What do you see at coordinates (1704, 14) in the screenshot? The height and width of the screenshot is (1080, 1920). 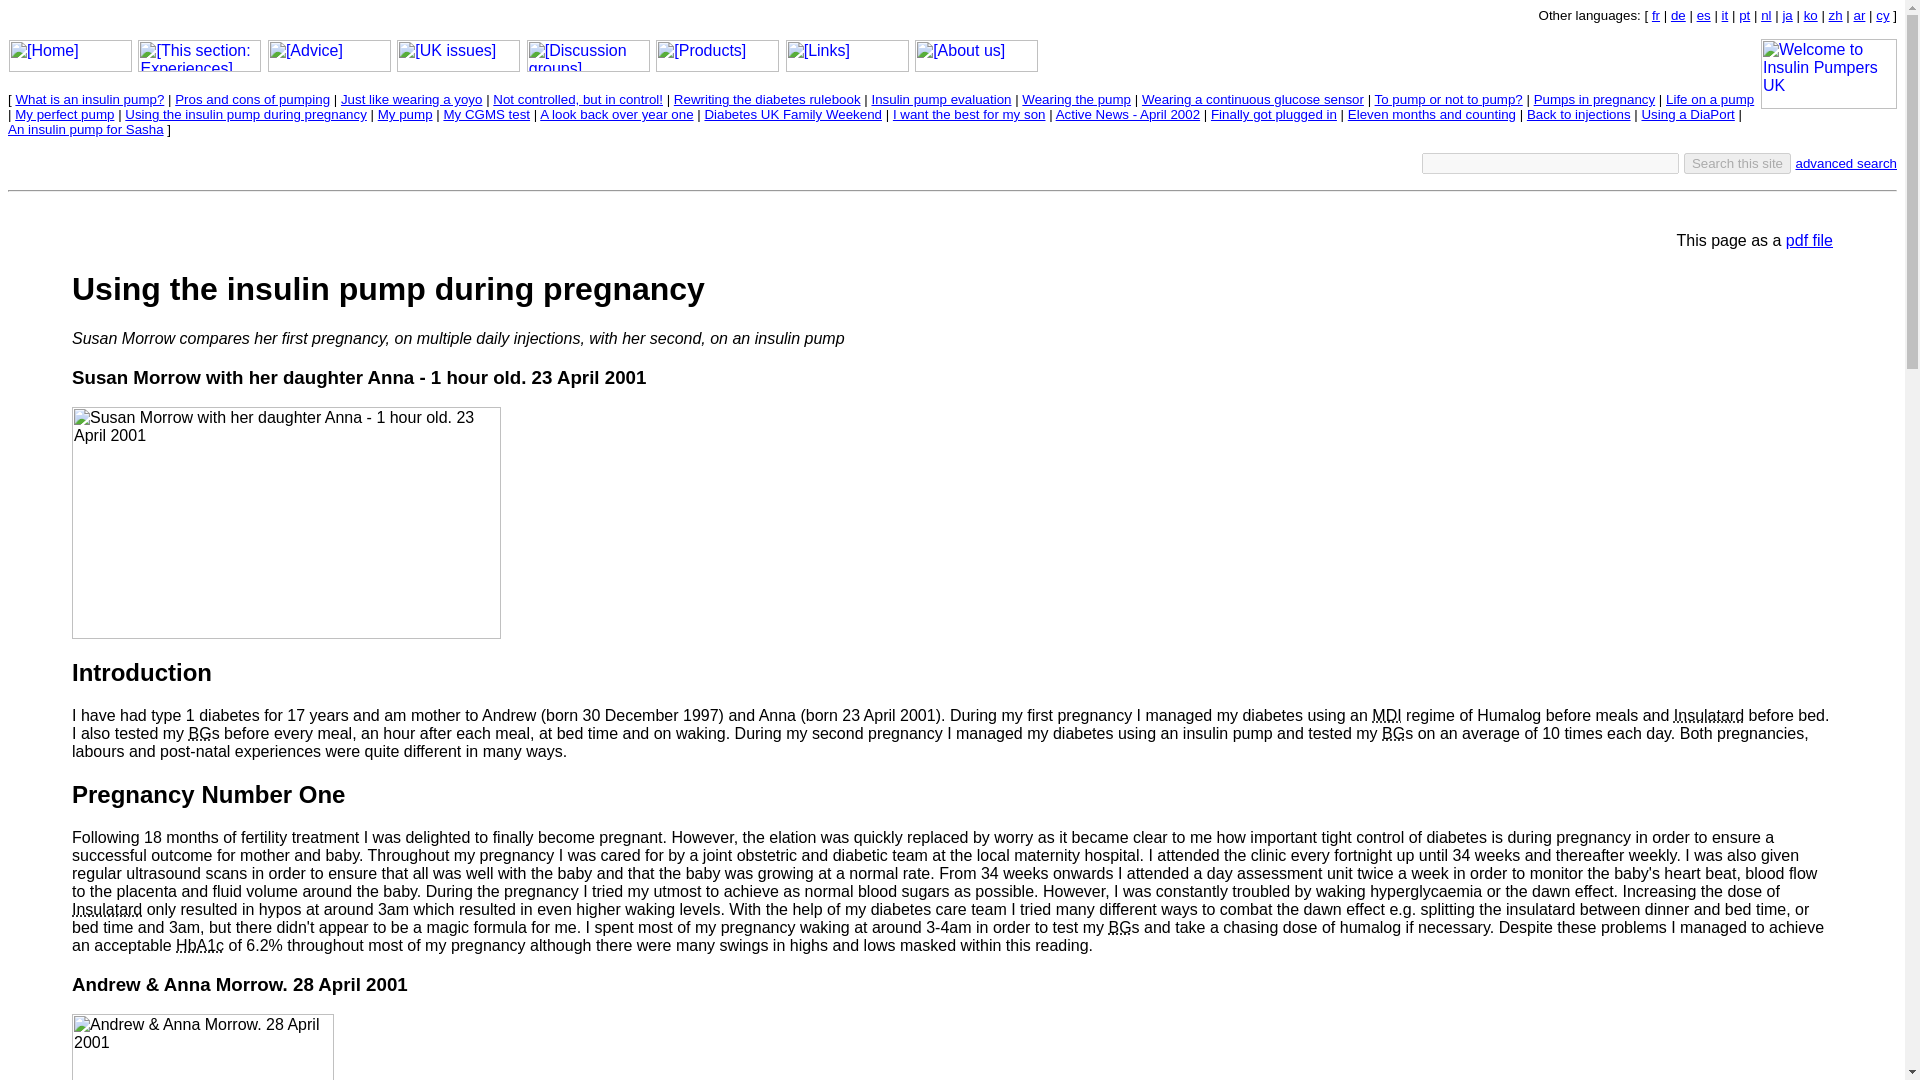 I see `es` at bounding box center [1704, 14].